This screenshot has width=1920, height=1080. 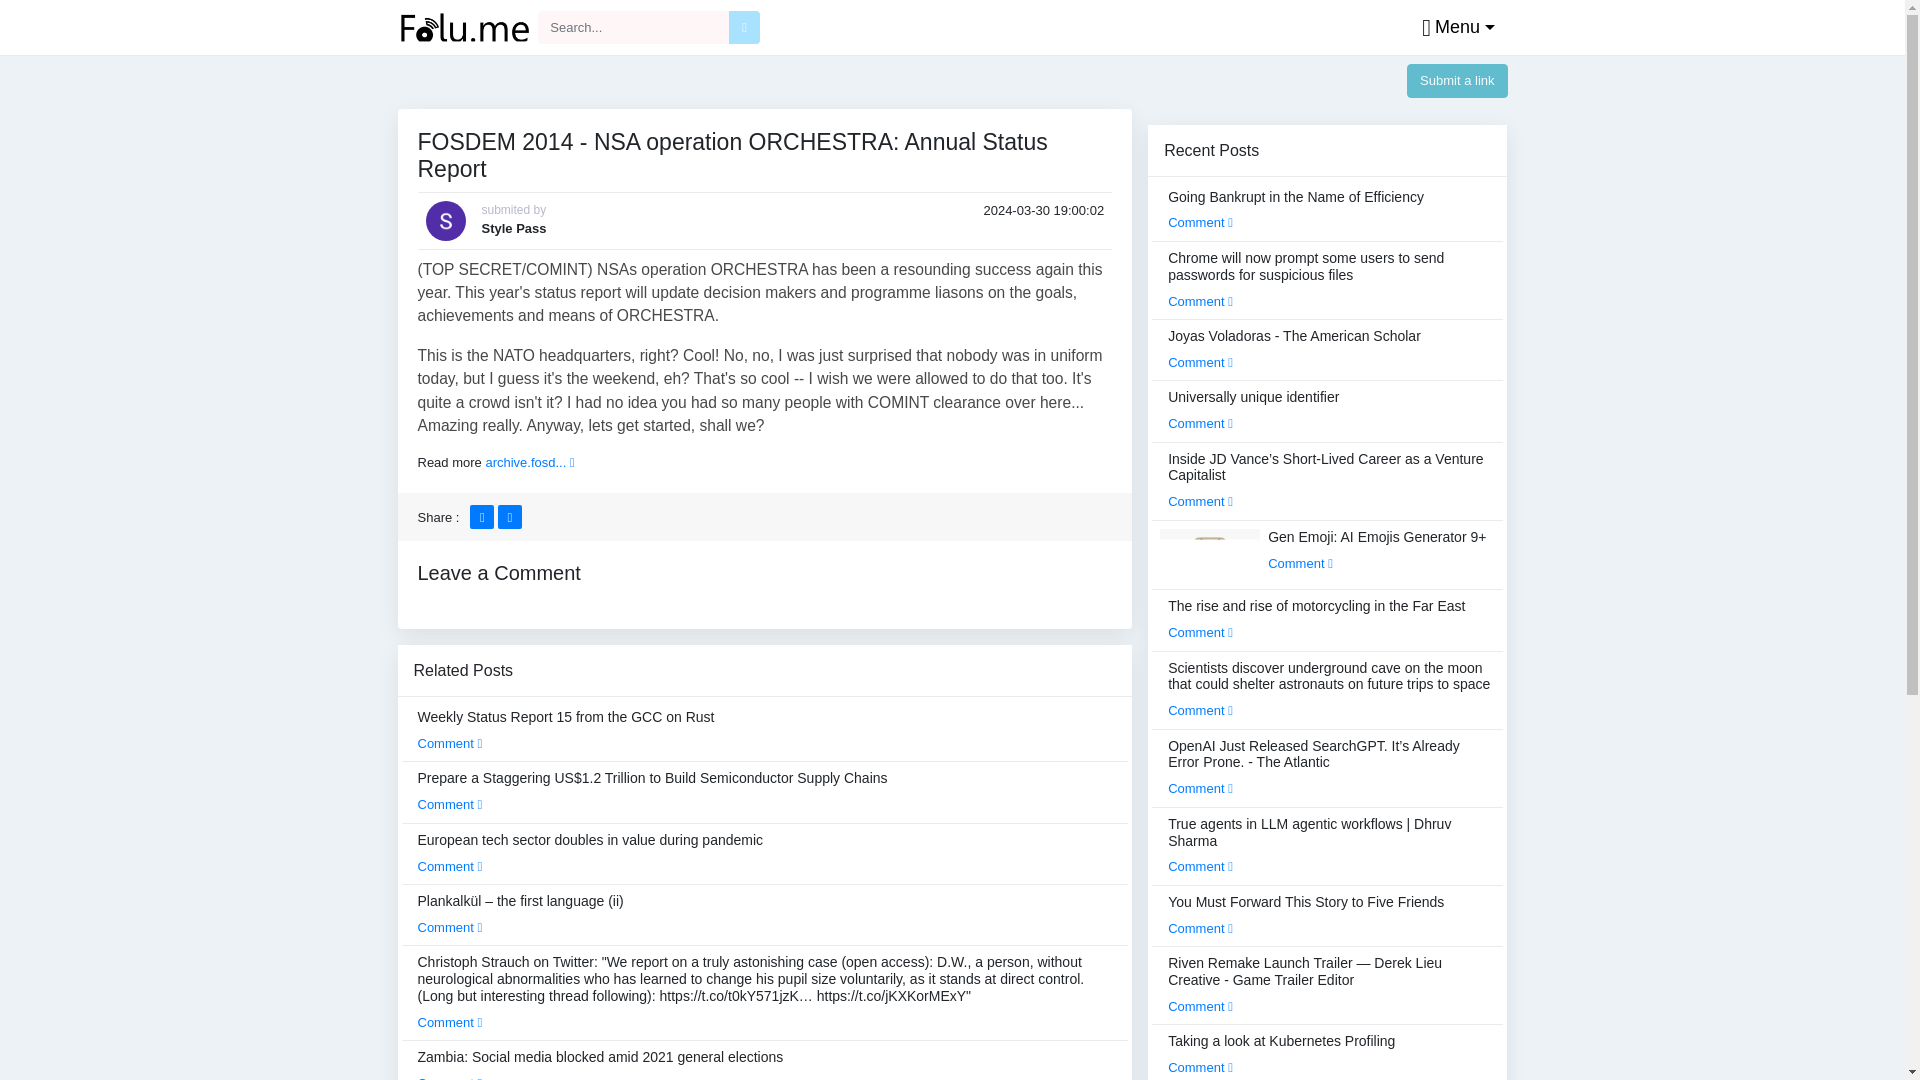 I want to click on Menu, so click(x=1453, y=28).